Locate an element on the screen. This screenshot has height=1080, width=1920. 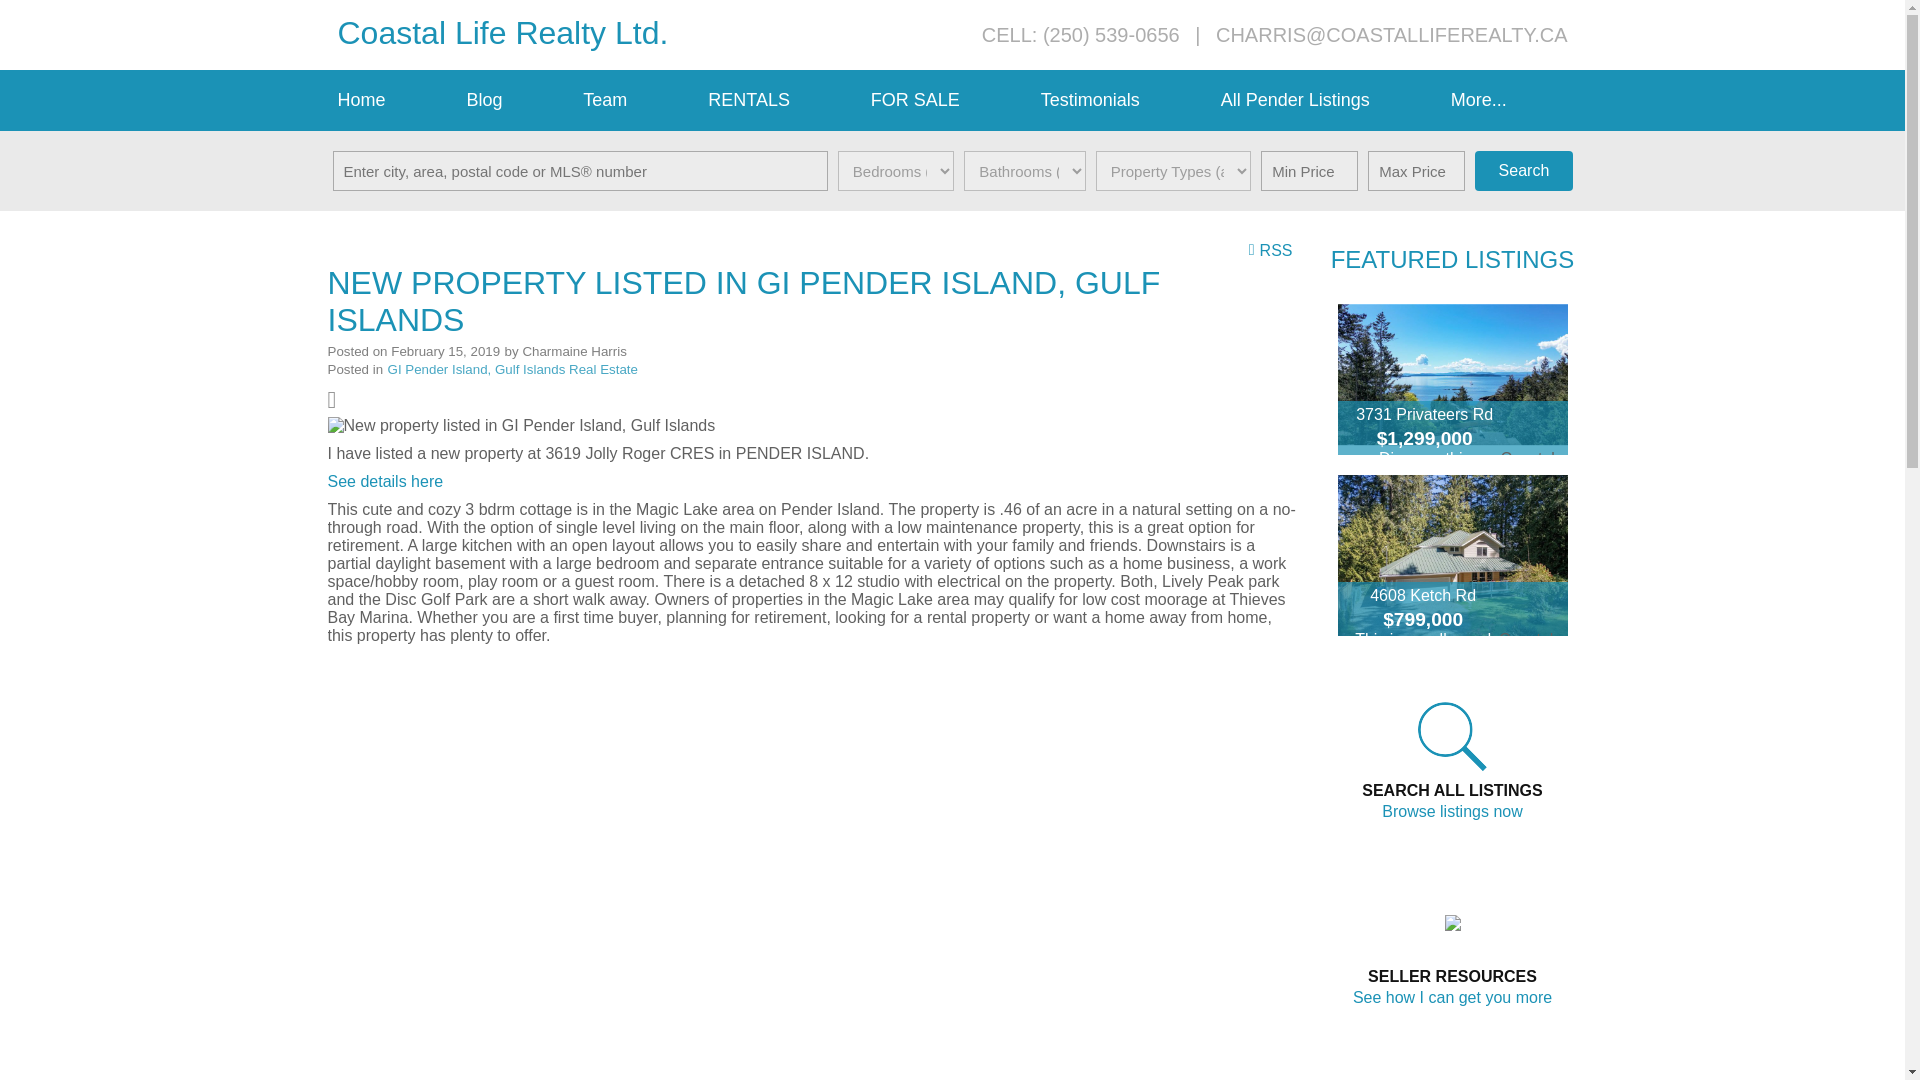
GI Pender Island, Gulf Islands Real Estate is located at coordinates (512, 368).